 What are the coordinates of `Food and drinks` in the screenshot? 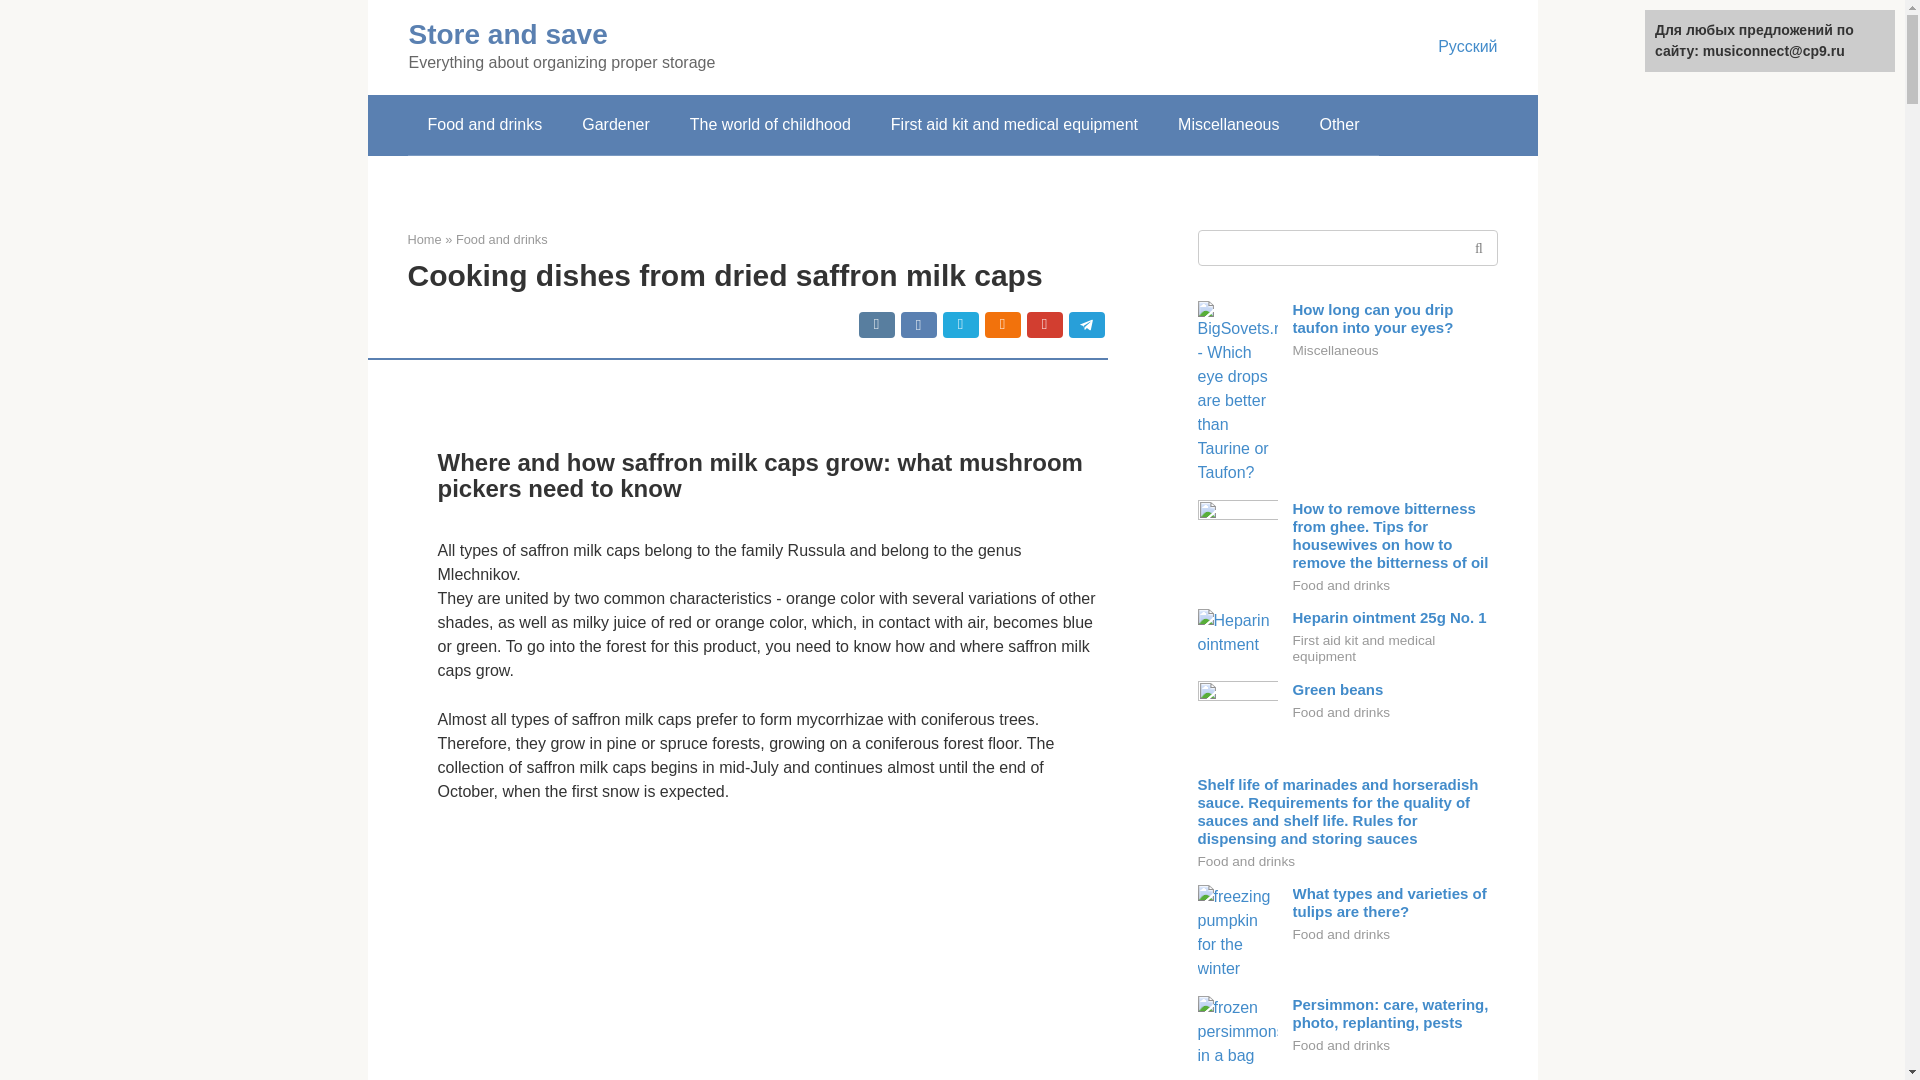 It's located at (502, 240).